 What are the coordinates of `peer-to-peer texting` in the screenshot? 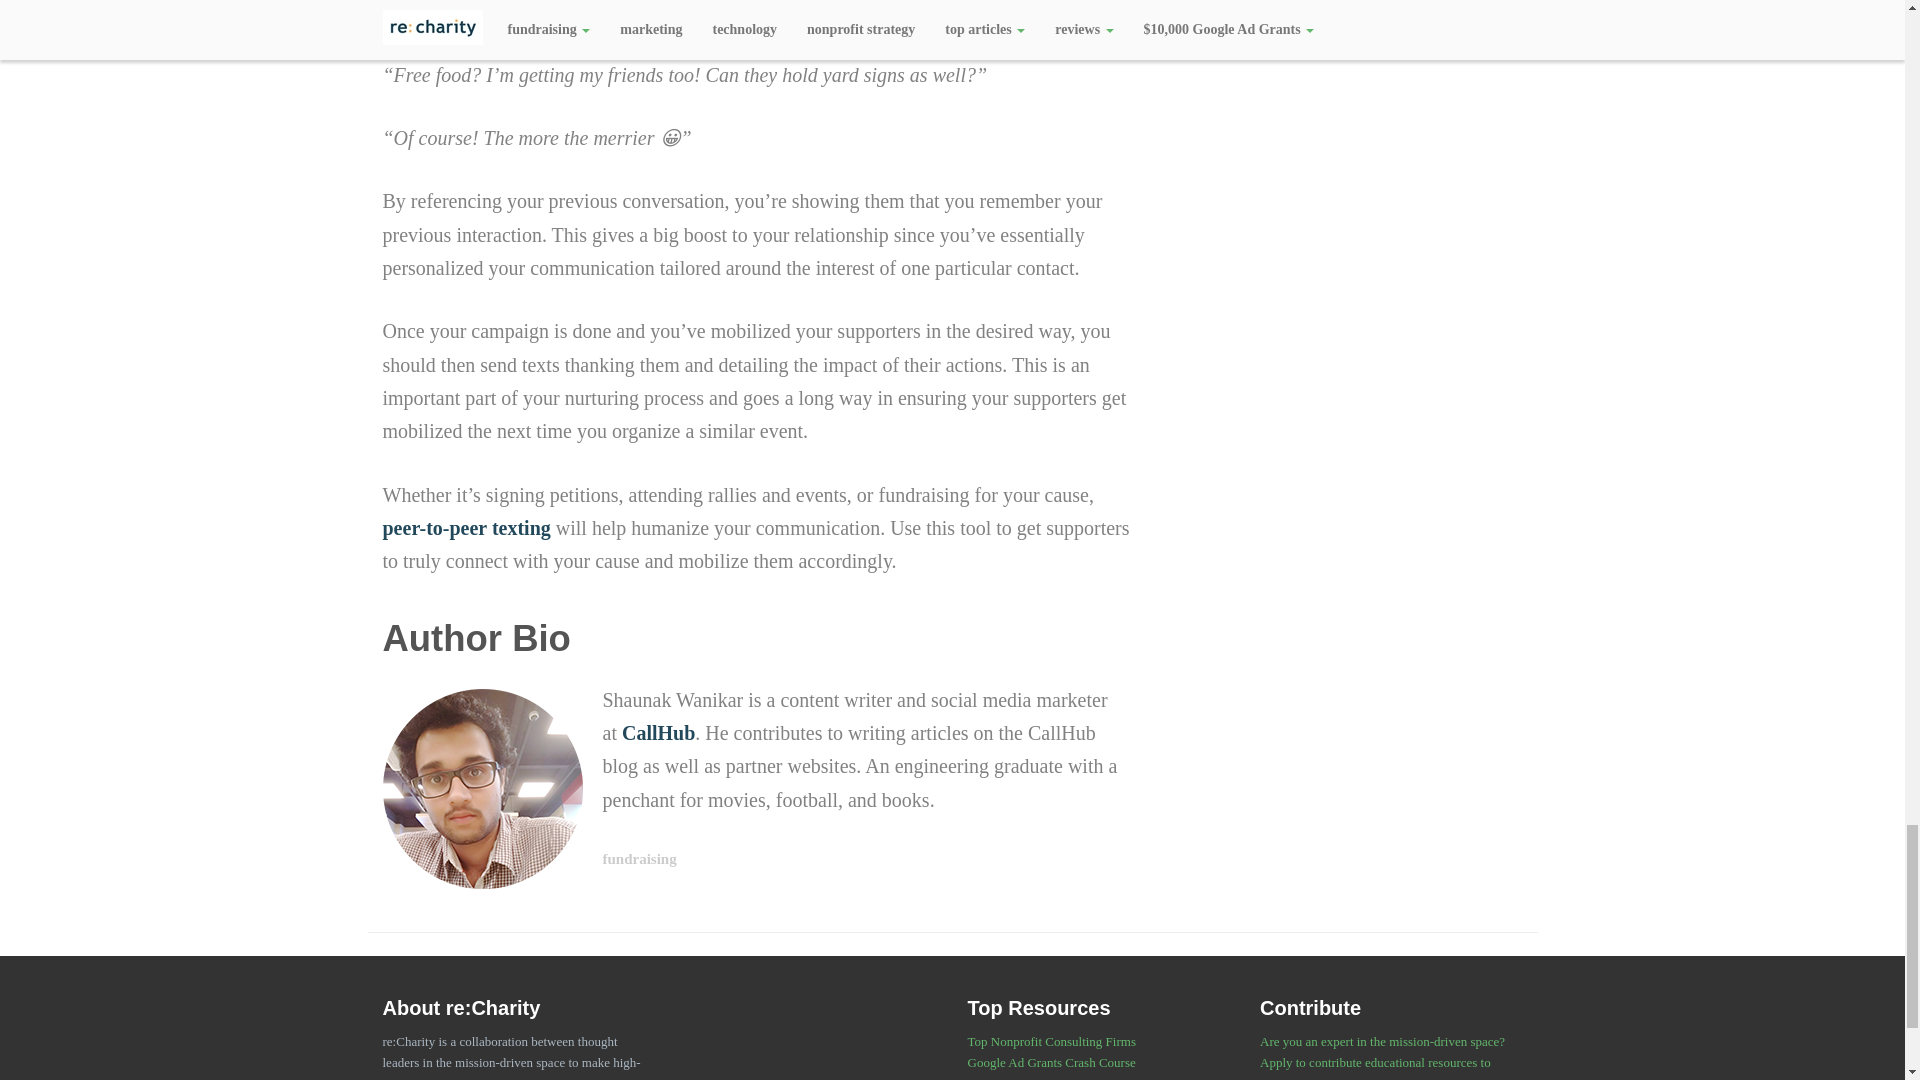 It's located at (466, 528).